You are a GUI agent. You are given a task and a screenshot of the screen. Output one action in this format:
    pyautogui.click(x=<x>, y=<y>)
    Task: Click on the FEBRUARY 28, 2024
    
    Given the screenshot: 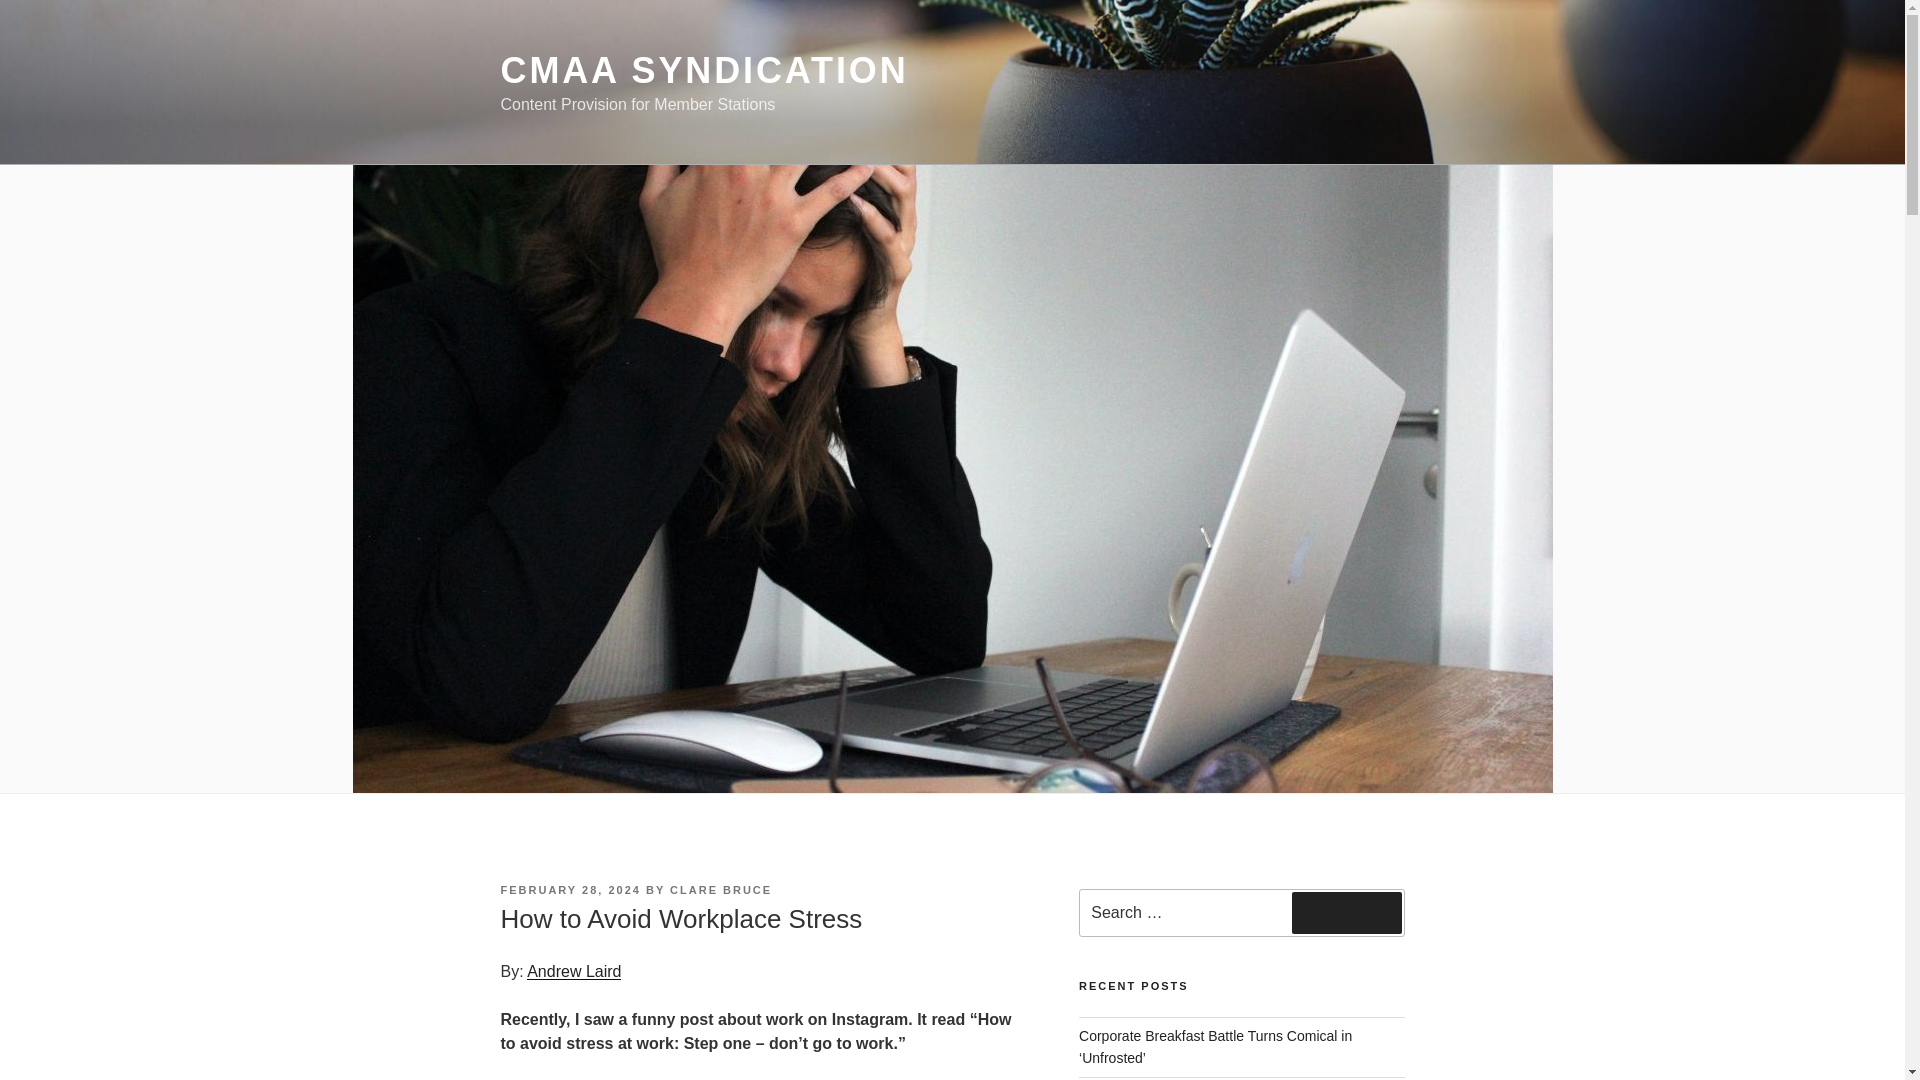 What is the action you would take?
    pyautogui.click(x=569, y=890)
    